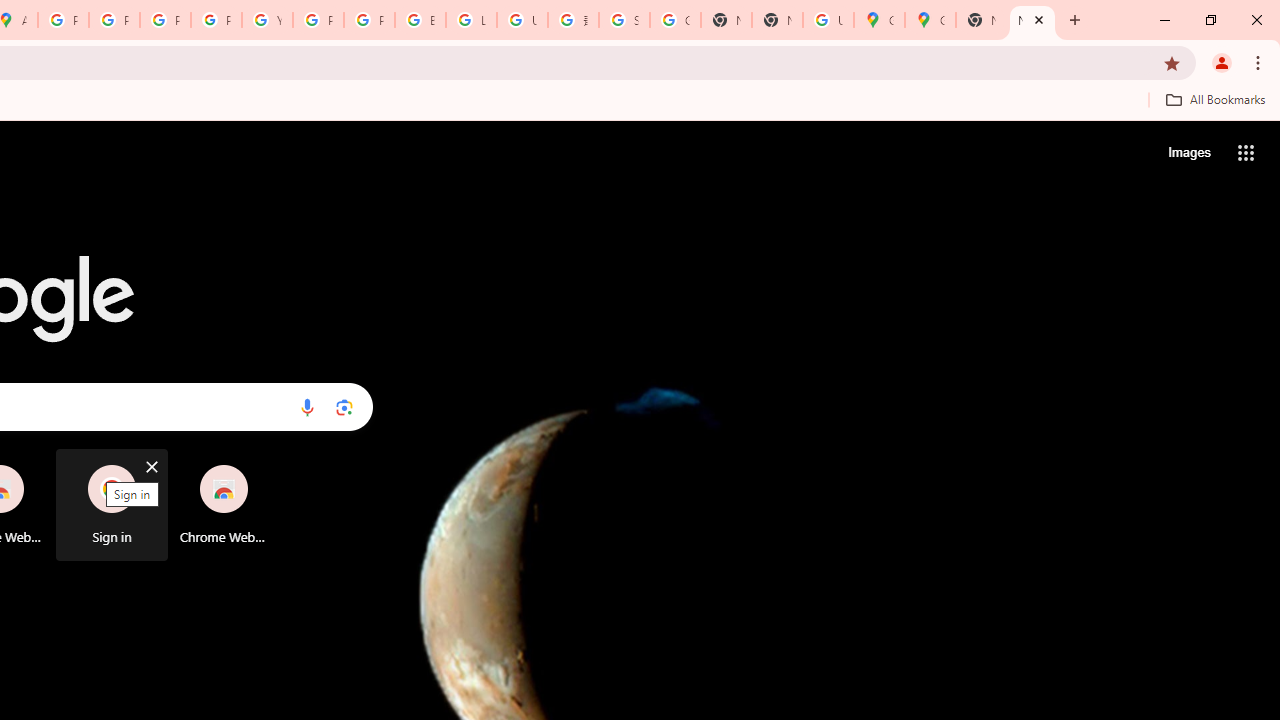 This screenshot has height=720, width=1280. Describe the element at coordinates (1032, 20) in the screenshot. I see `New Tab` at that location.